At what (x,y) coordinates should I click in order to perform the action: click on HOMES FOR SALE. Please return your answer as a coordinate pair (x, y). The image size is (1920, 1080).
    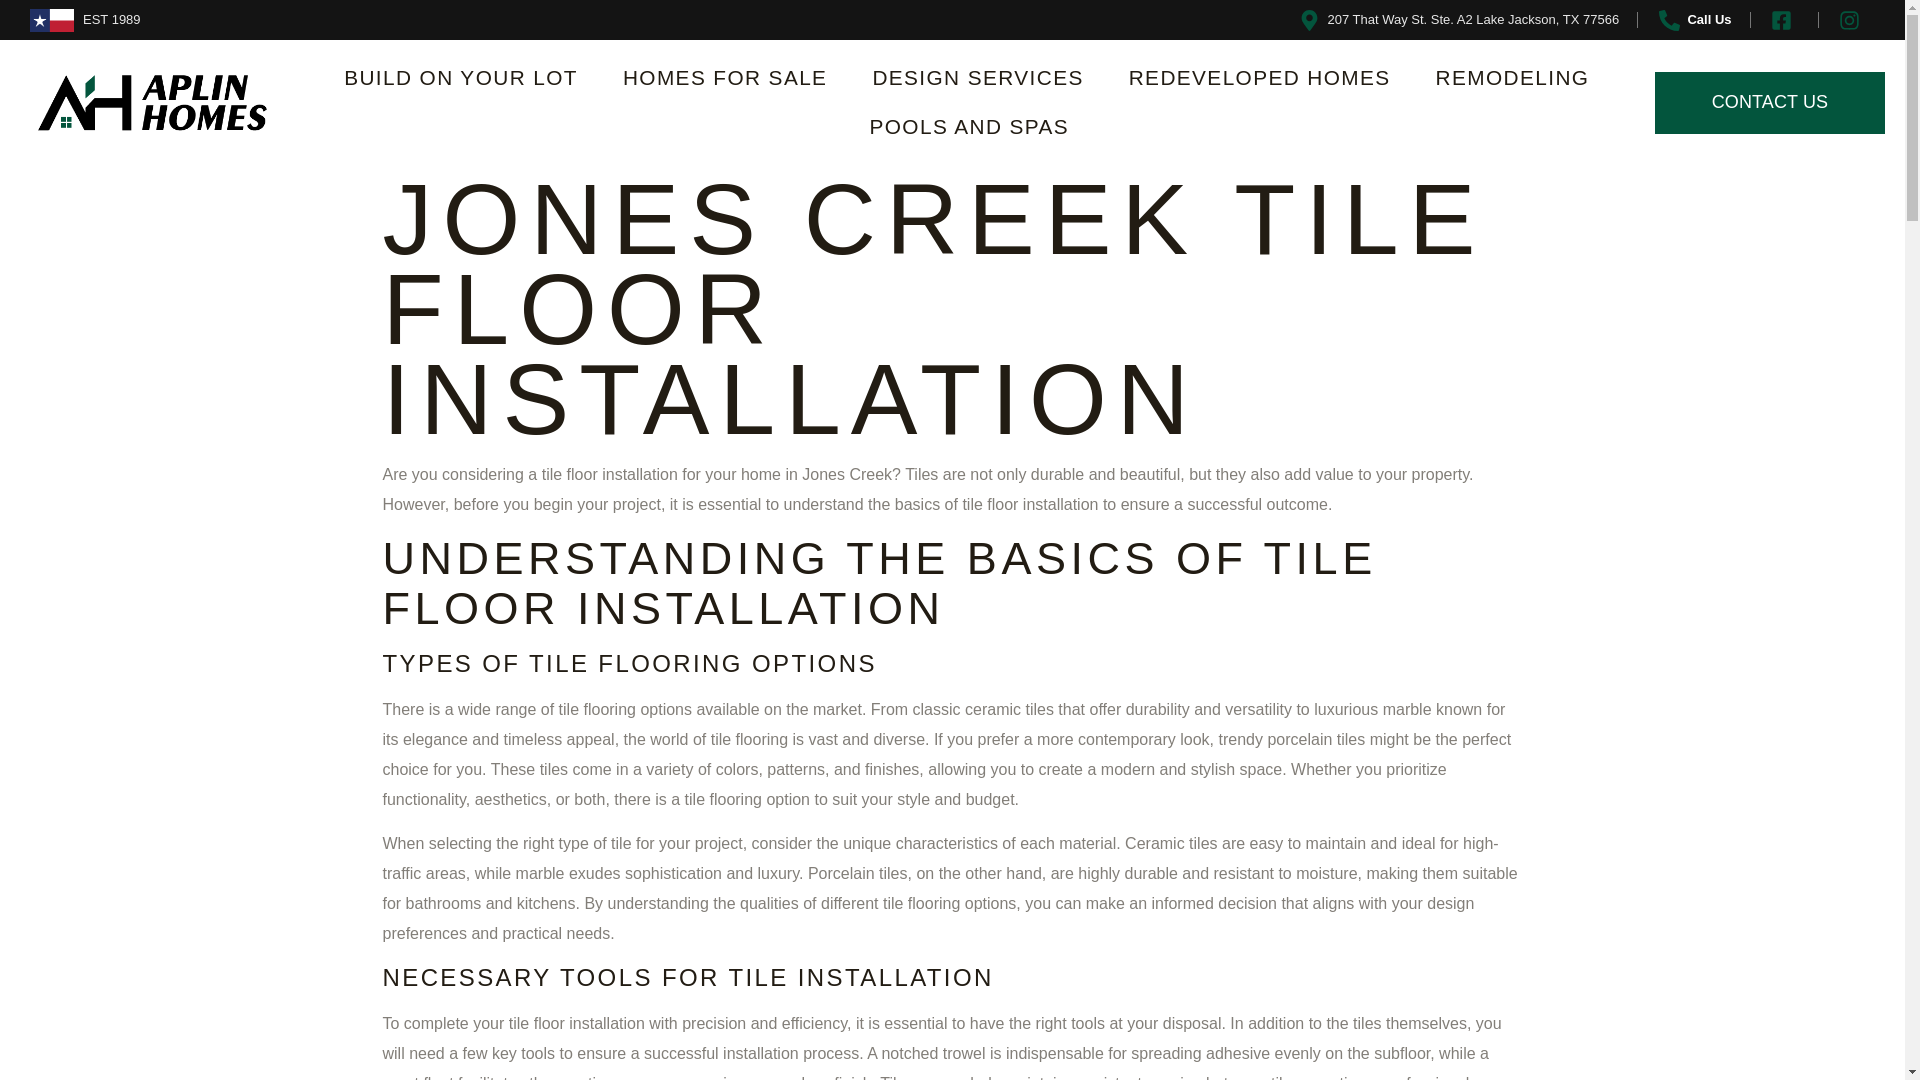
    Looking at the image, I should click on (725, 78).